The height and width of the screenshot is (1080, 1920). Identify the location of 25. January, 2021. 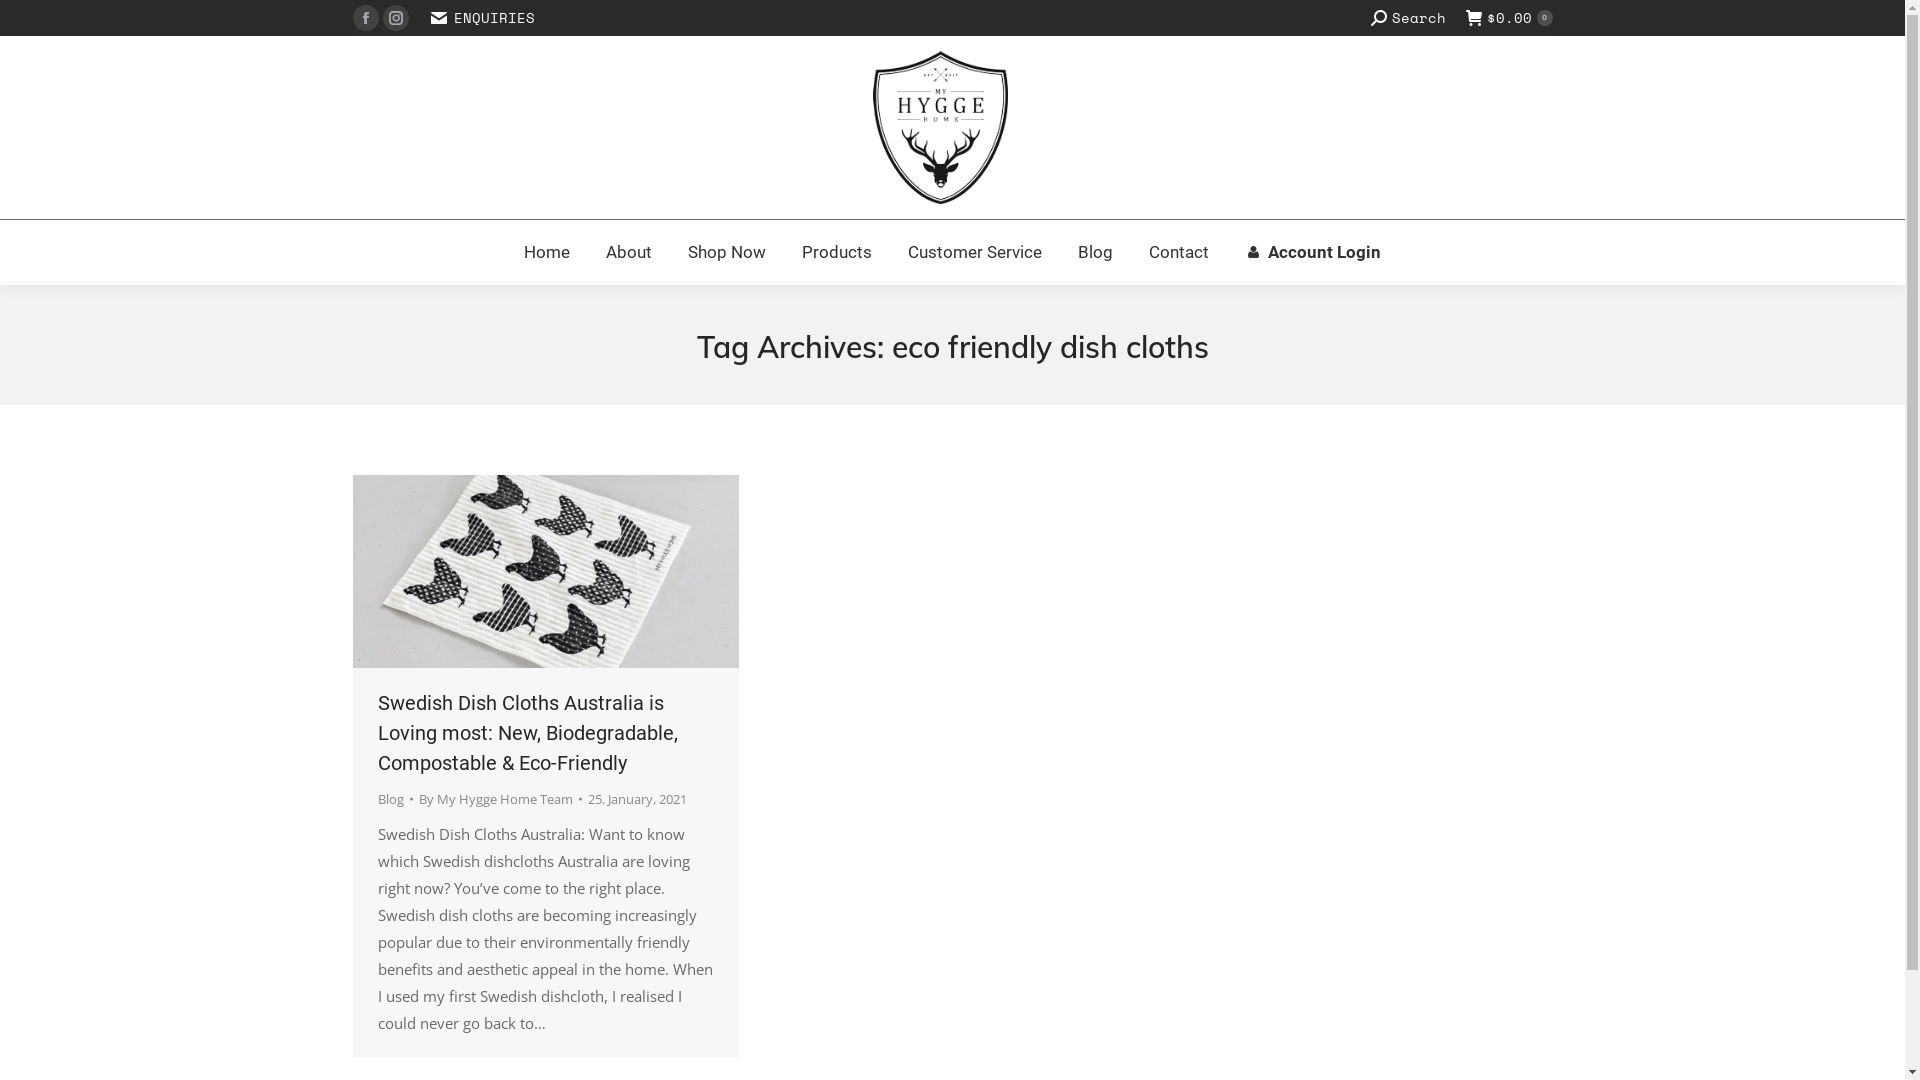
(638, 800).